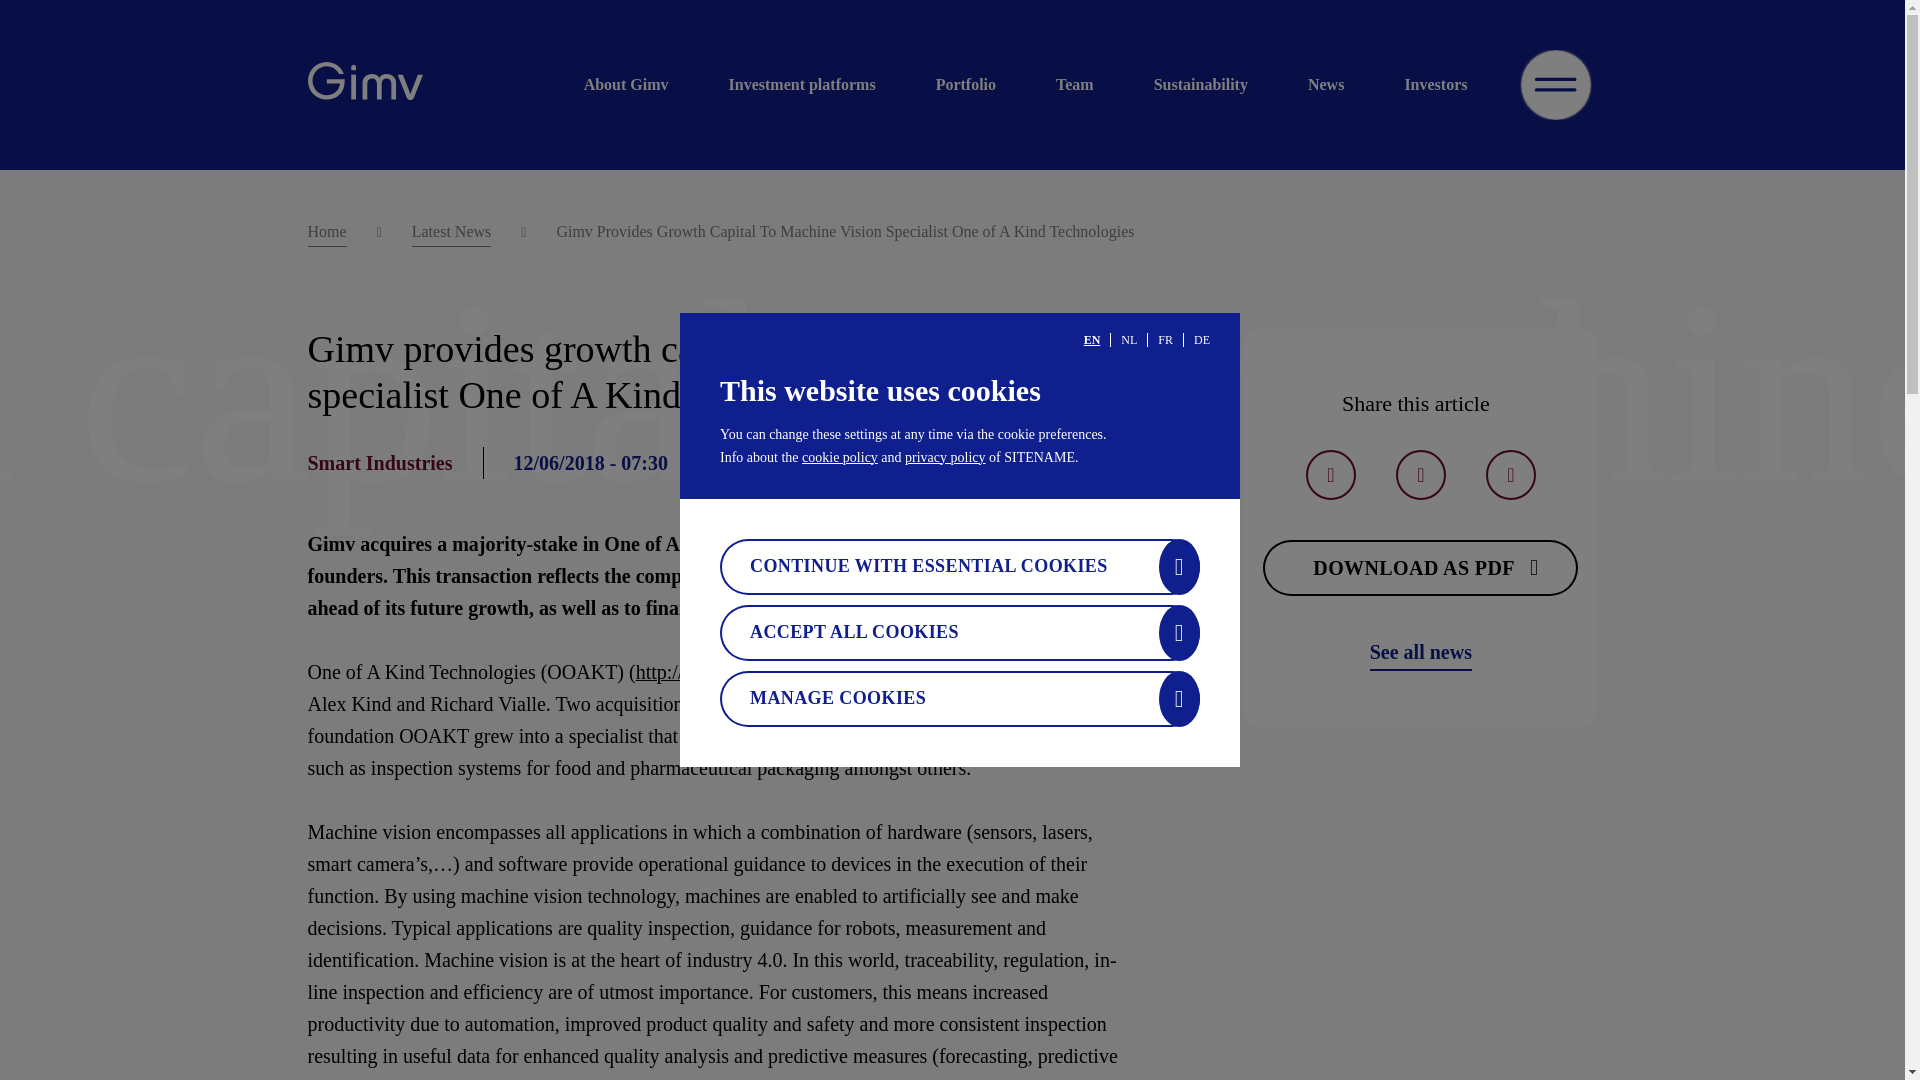 The width and height of the screenshot is (1920, 1080). What do you see at coordinates (1330, 475) in the screenshot?
I see `Twitter` at bounding box center [1330, 475].